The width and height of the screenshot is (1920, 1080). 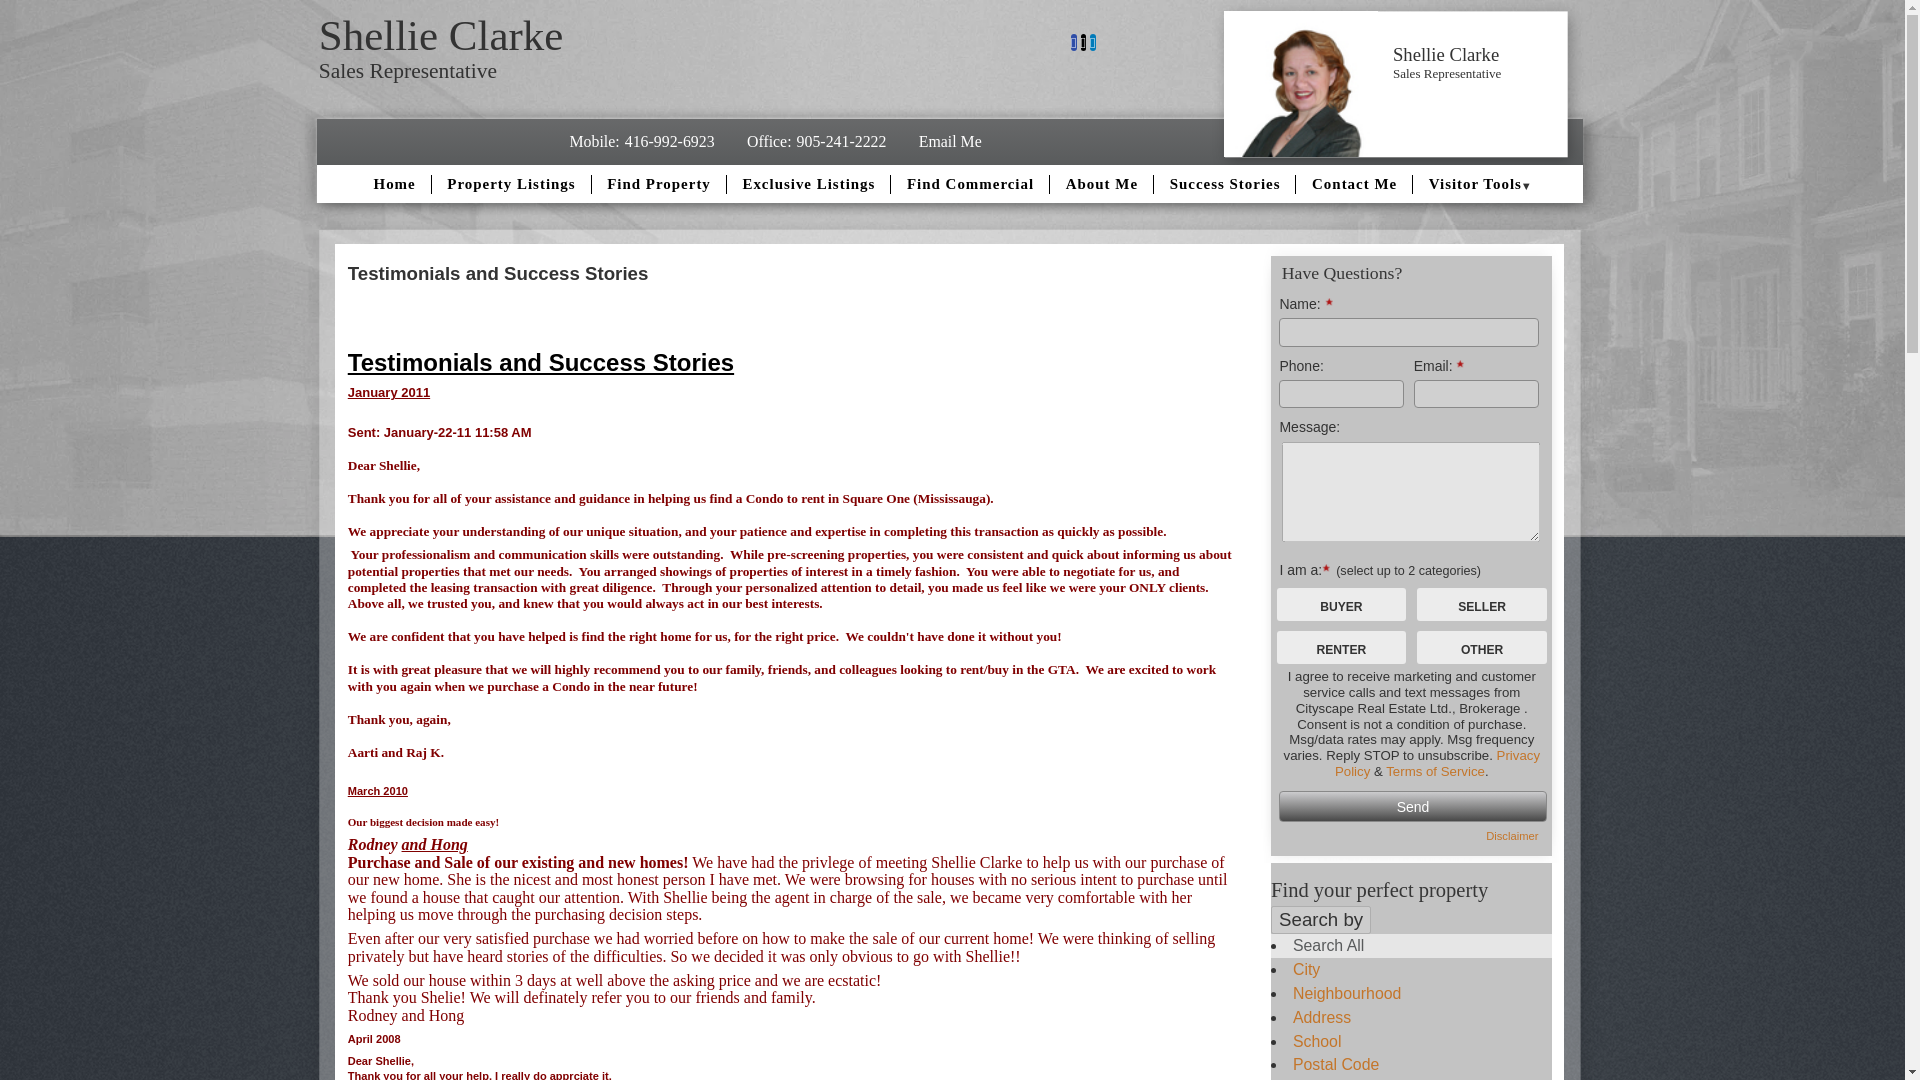 I want to click on City, so click(x=1306, y=970).